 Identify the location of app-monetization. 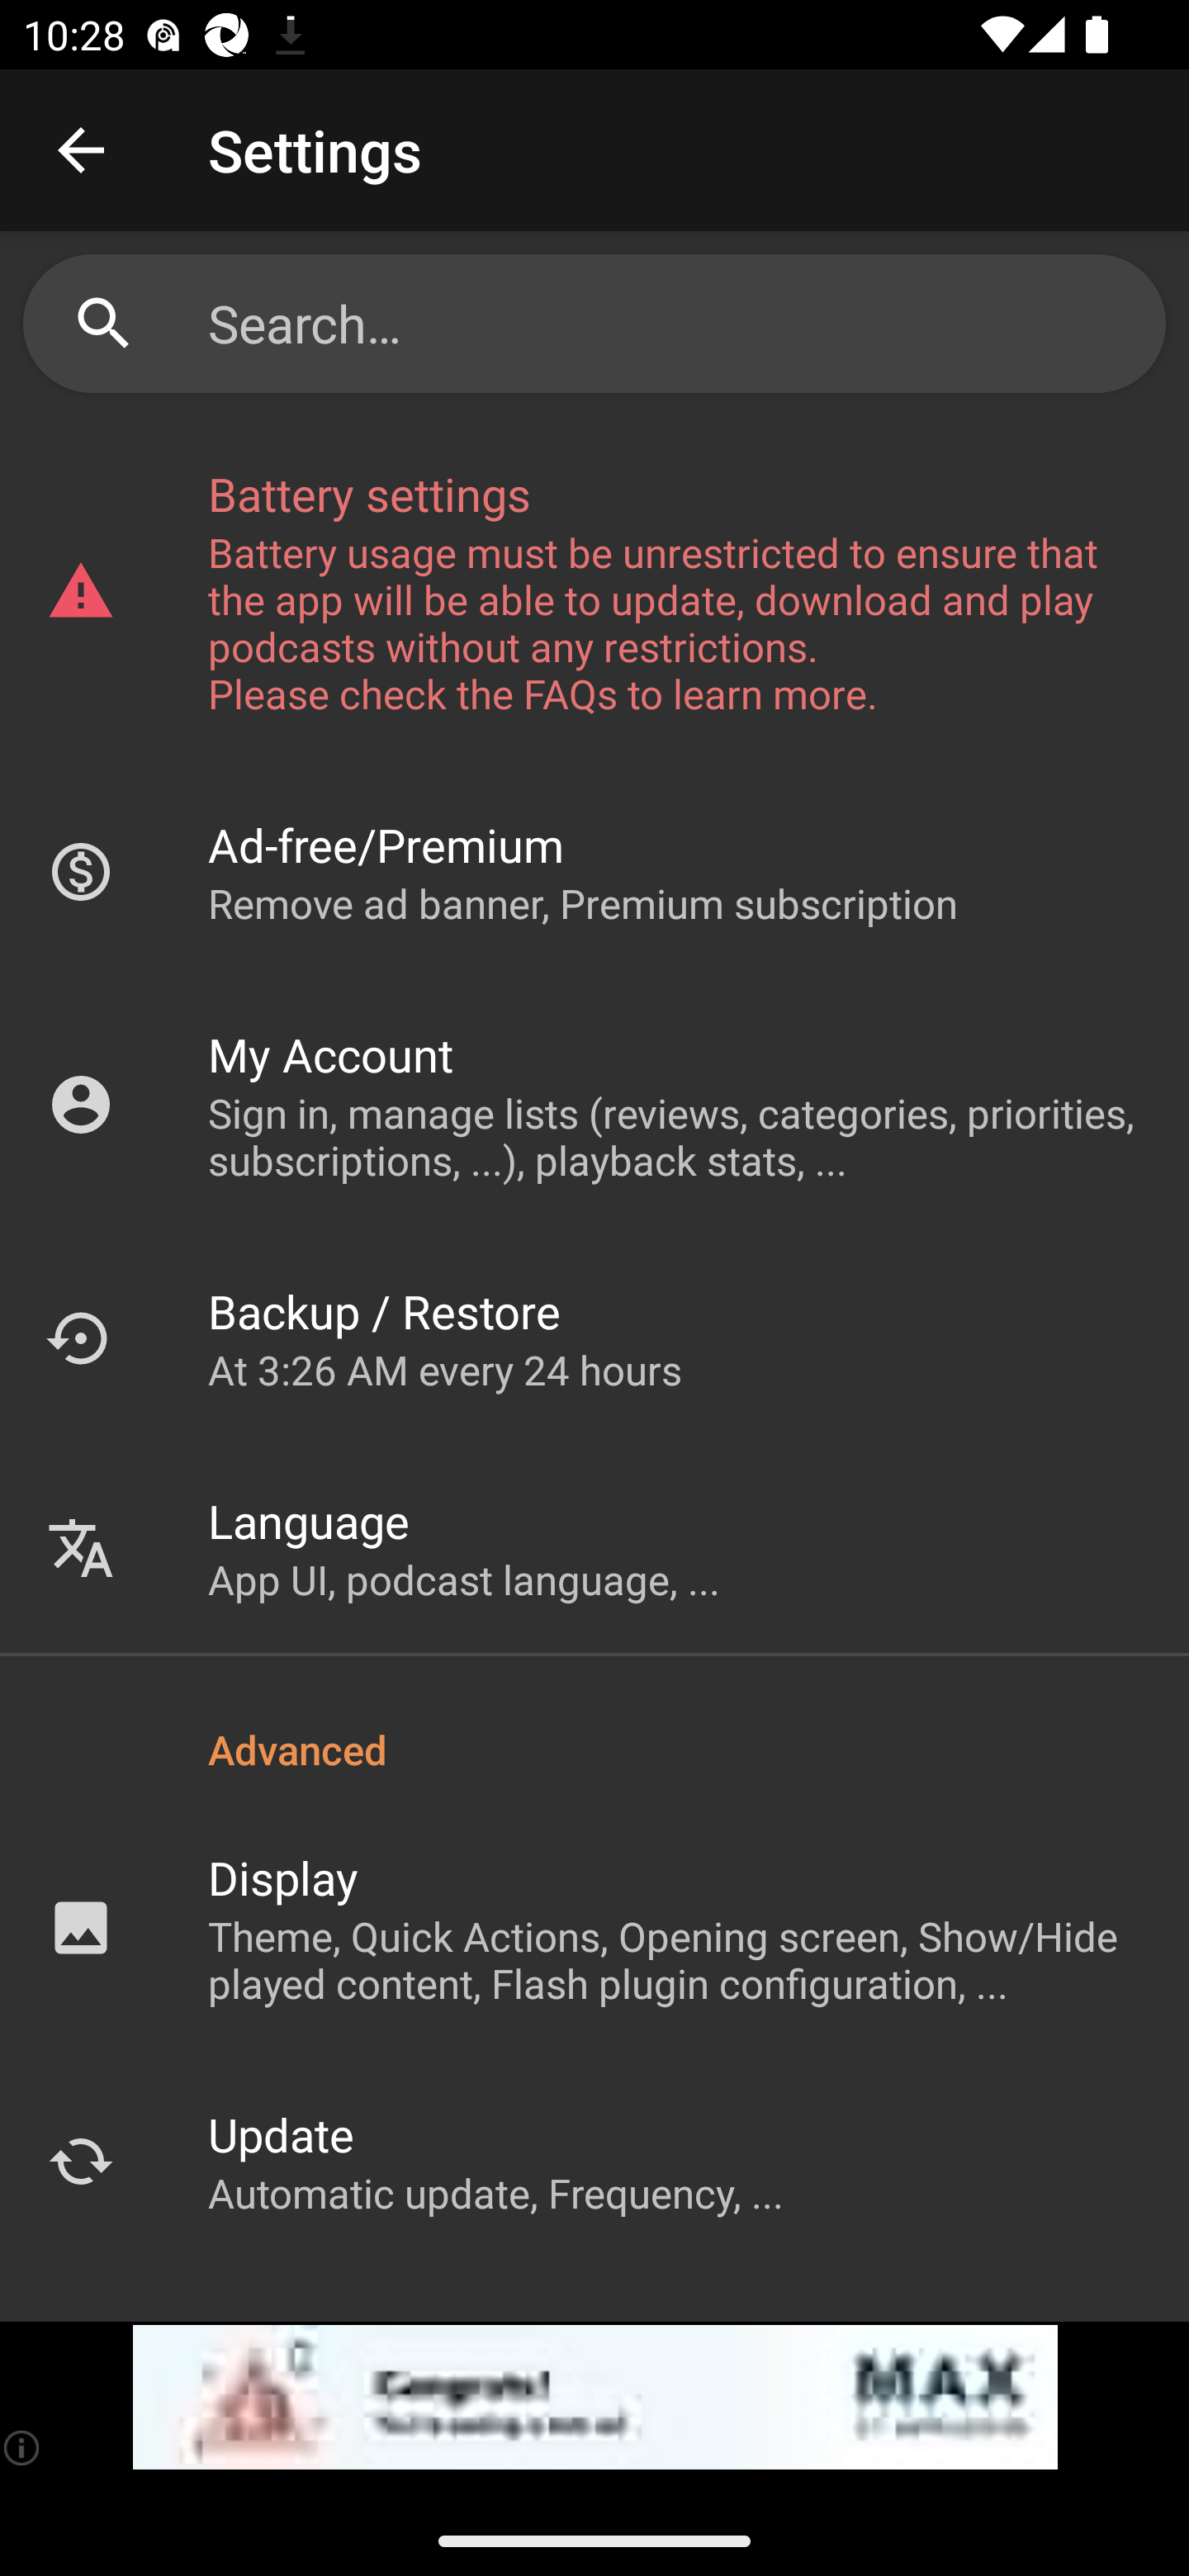
(594, 2398).